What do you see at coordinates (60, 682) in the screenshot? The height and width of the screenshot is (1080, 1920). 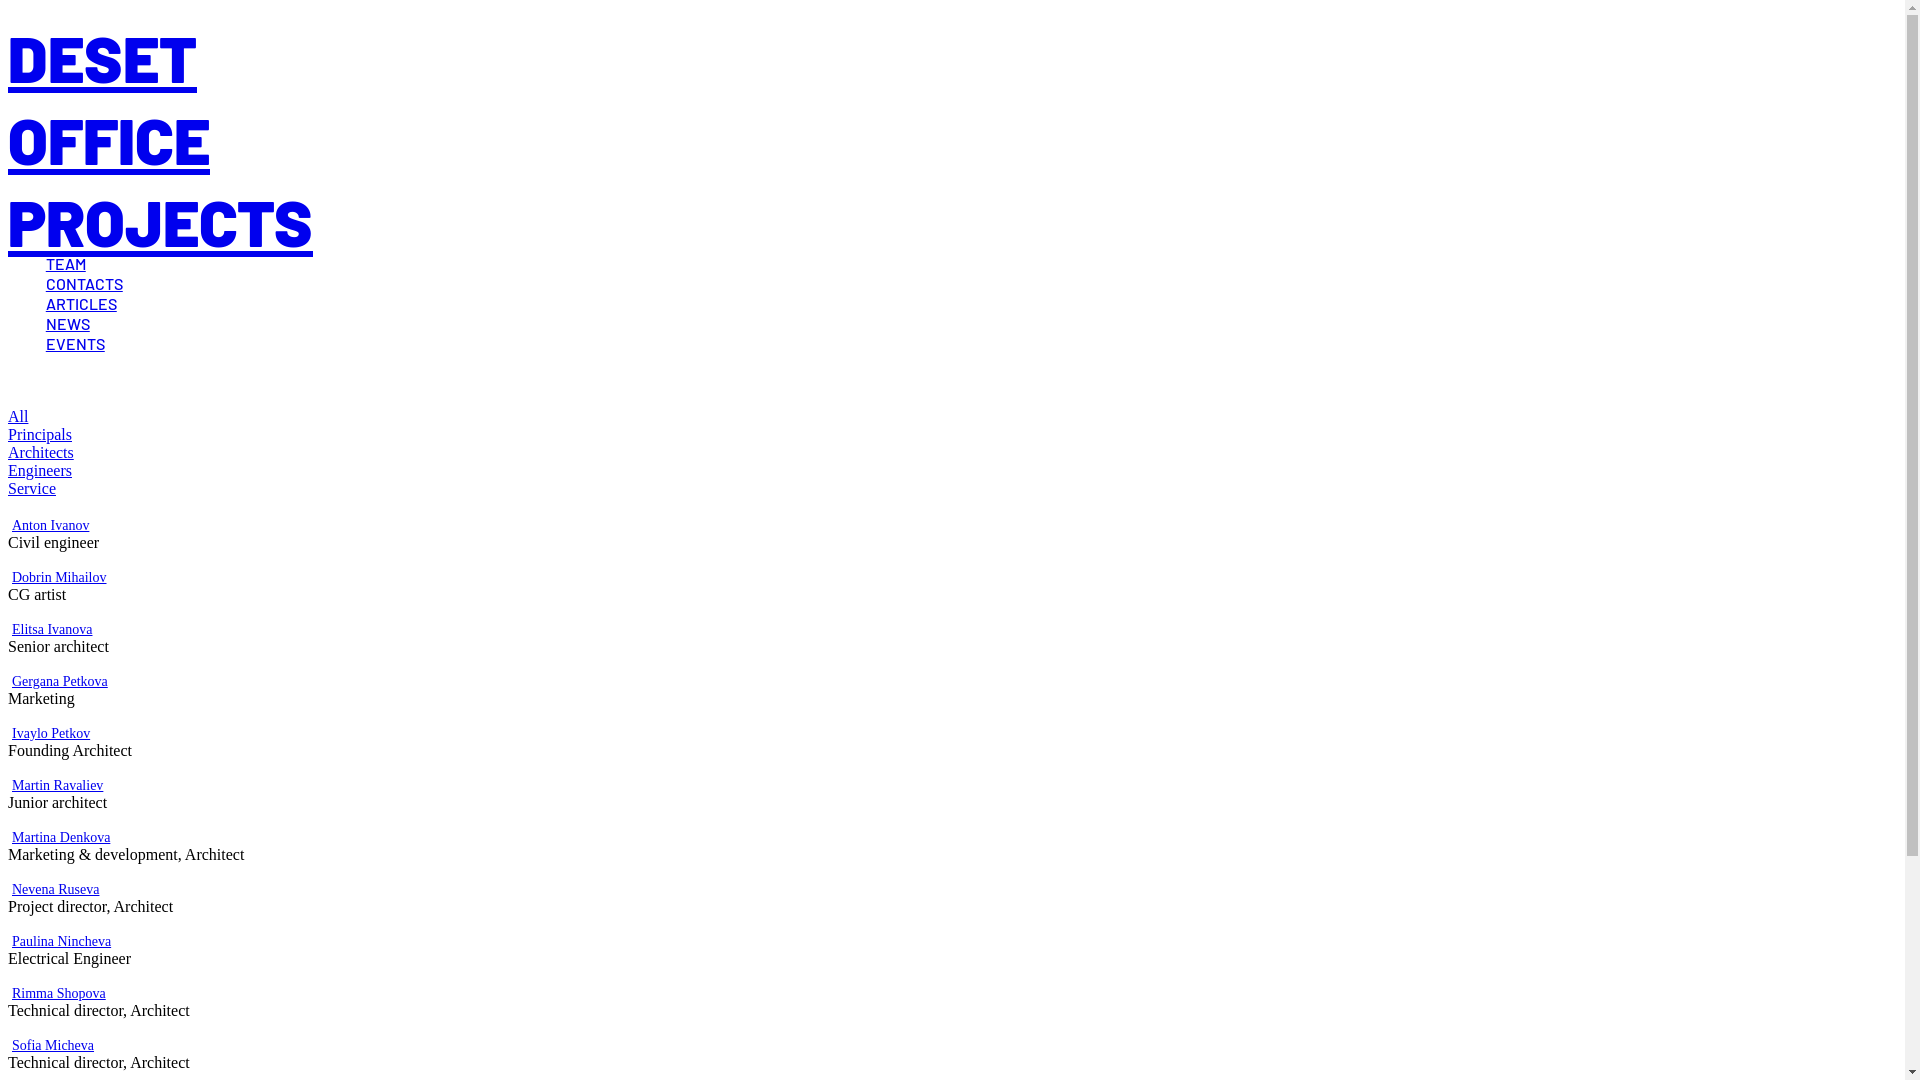 I see `Gergana Petkova` at bounding box center [60, 682].